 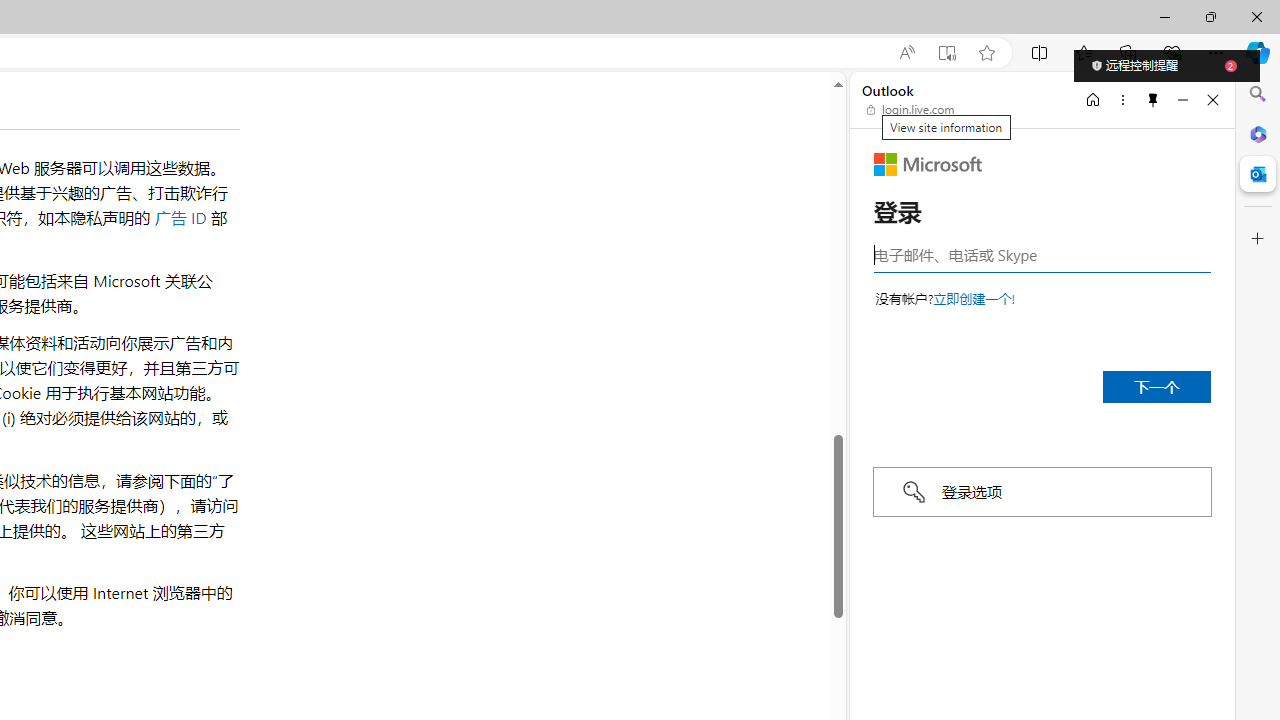 I want to click on Read aloud this page (Ctrl+Shift+U), so click(x=906, y=53).